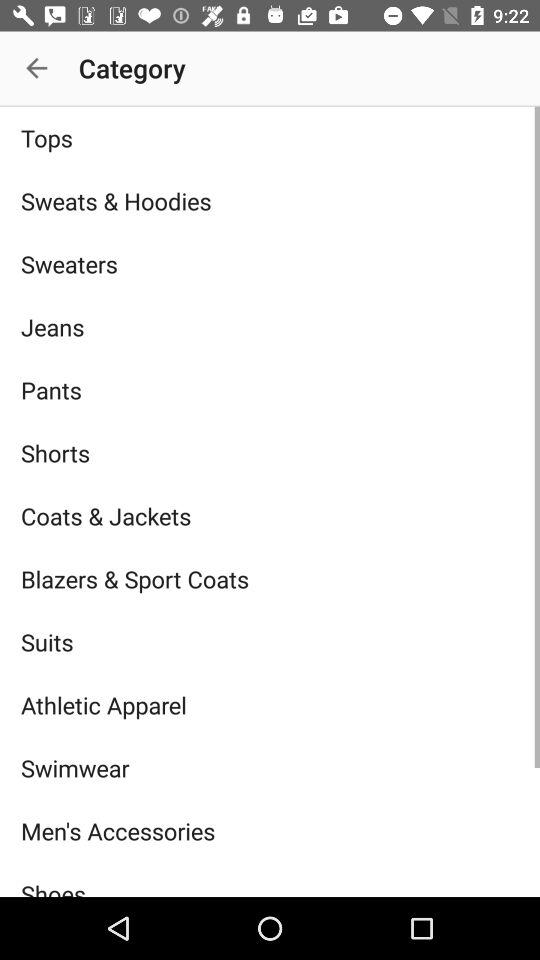 The height and width of the screenshot is (960, 540). Describe the element at coordinates (270, 390) in the screenshot. I see `jump until the pants icon` at that location.